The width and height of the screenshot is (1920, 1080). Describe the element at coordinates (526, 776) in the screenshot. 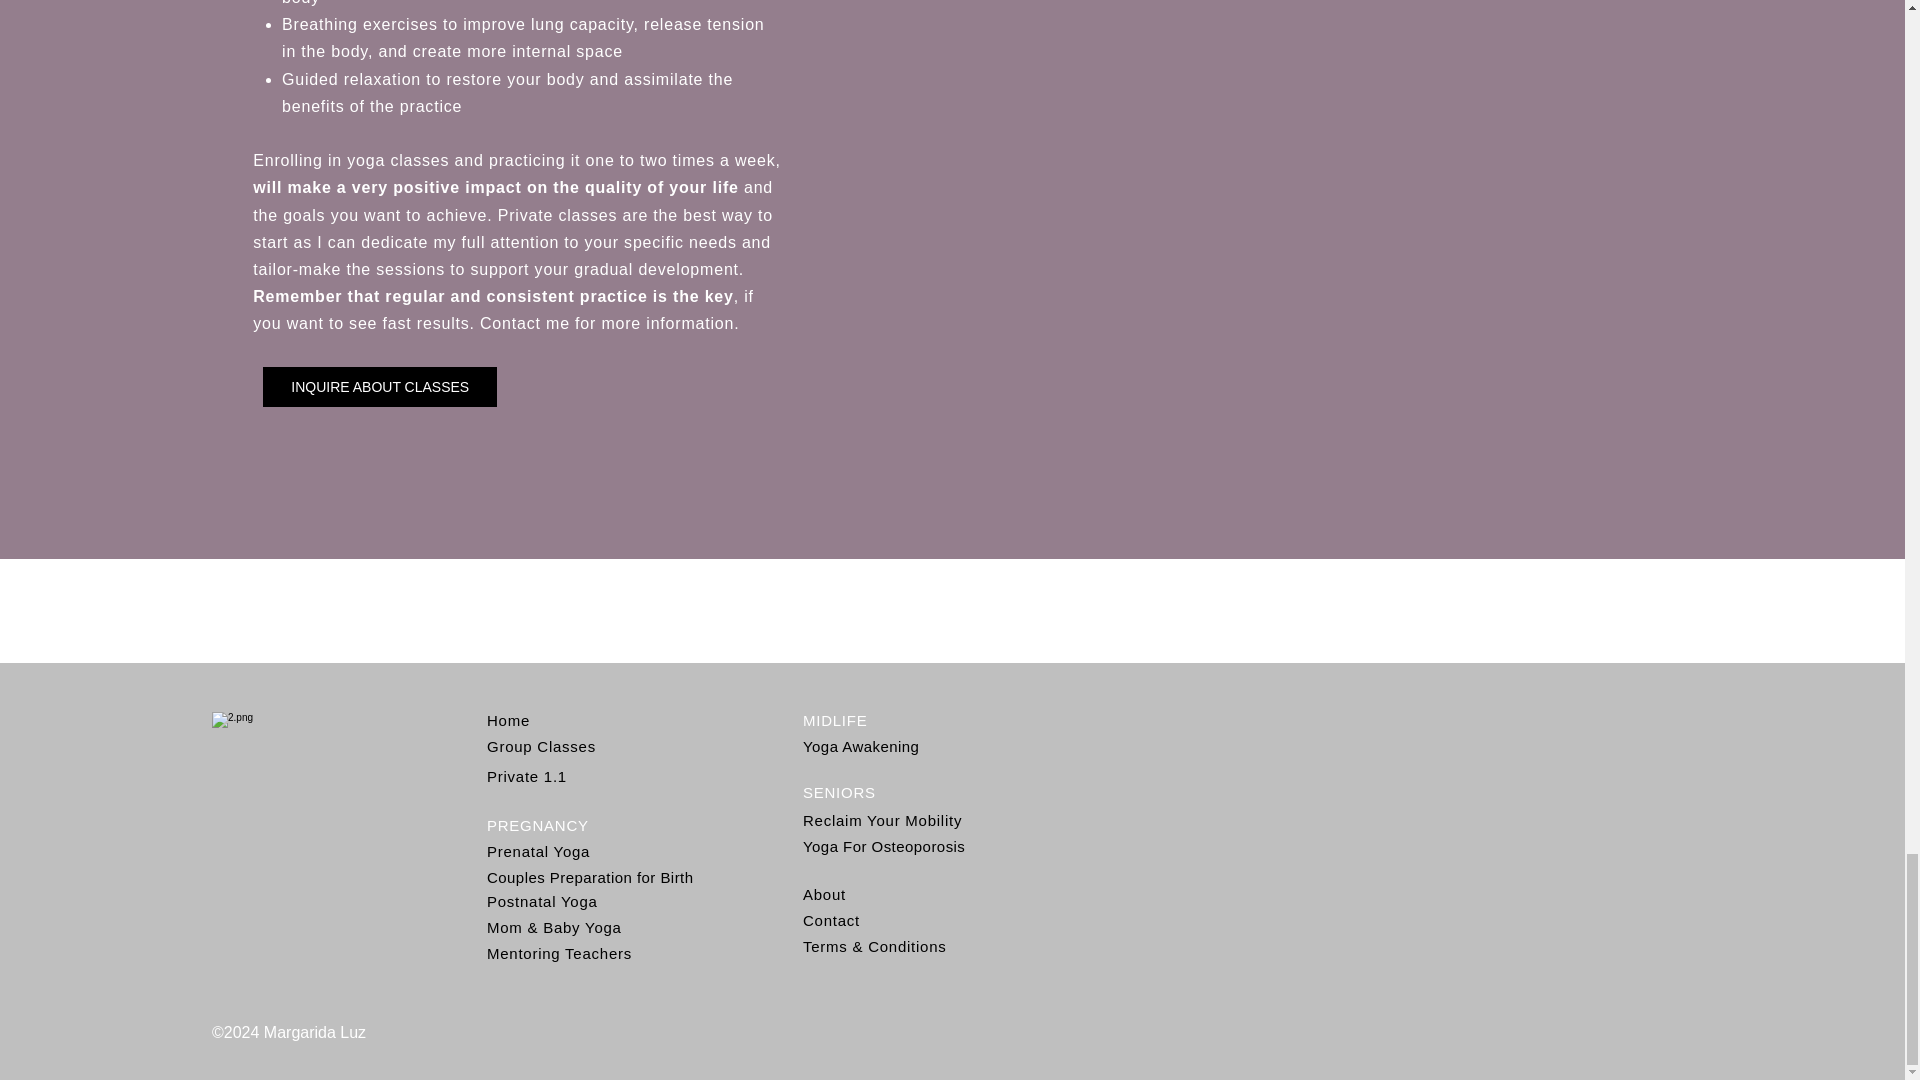

I see `Private 1.1` at that location.